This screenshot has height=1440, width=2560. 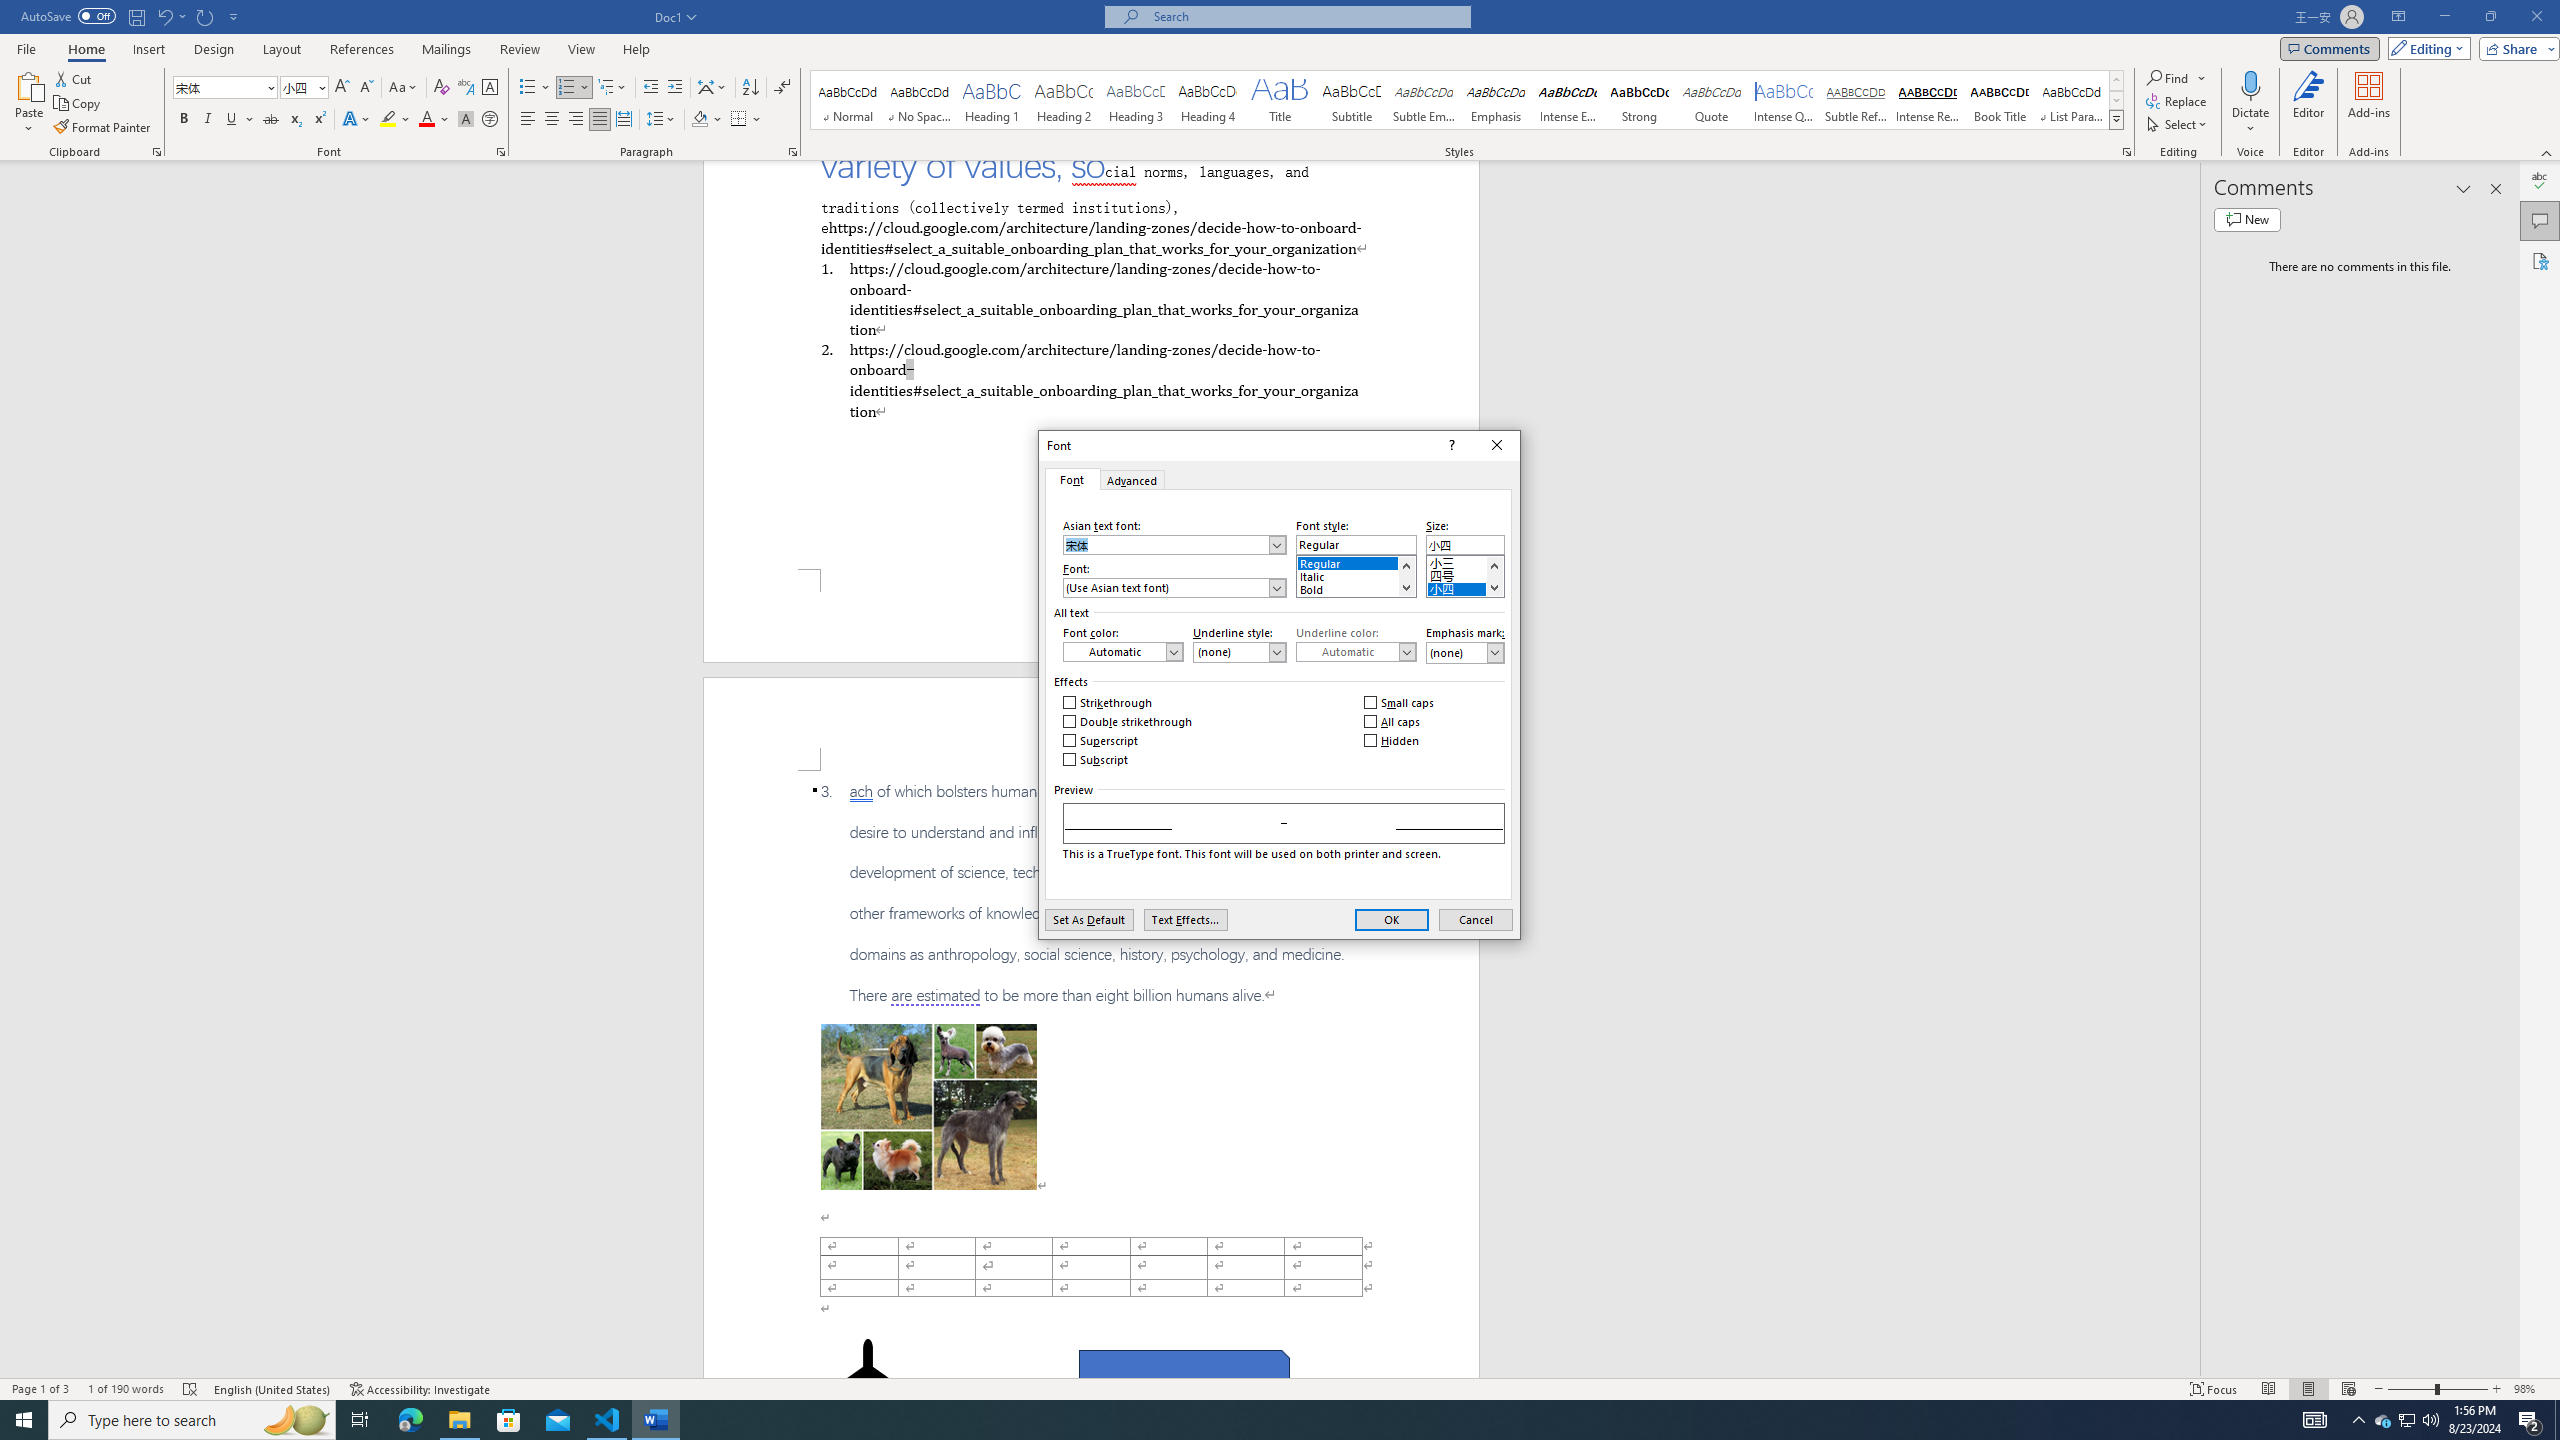 I want to click on Context help, so click(x=1450, y=445).